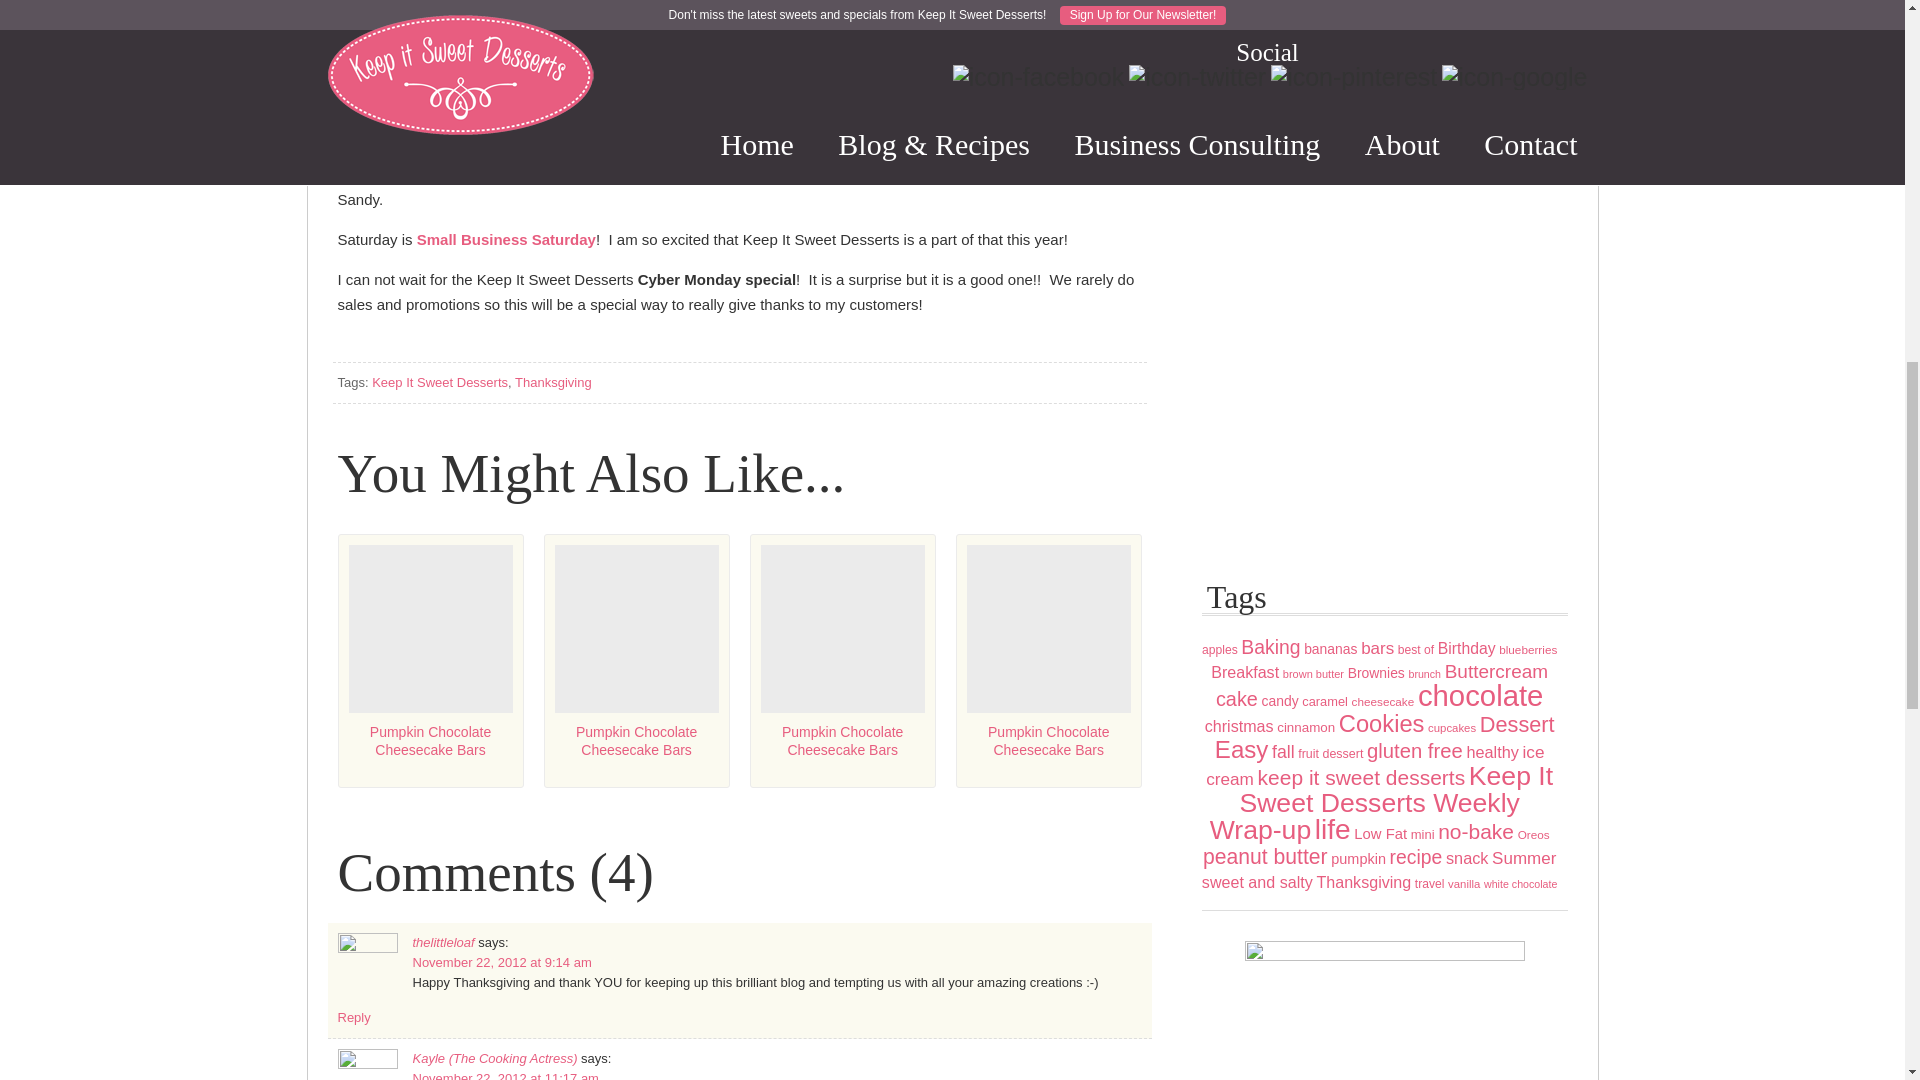 The width and height of the screenshot is (1920, 1080). I want to click on Small Business Saturday, so click(506, 240).